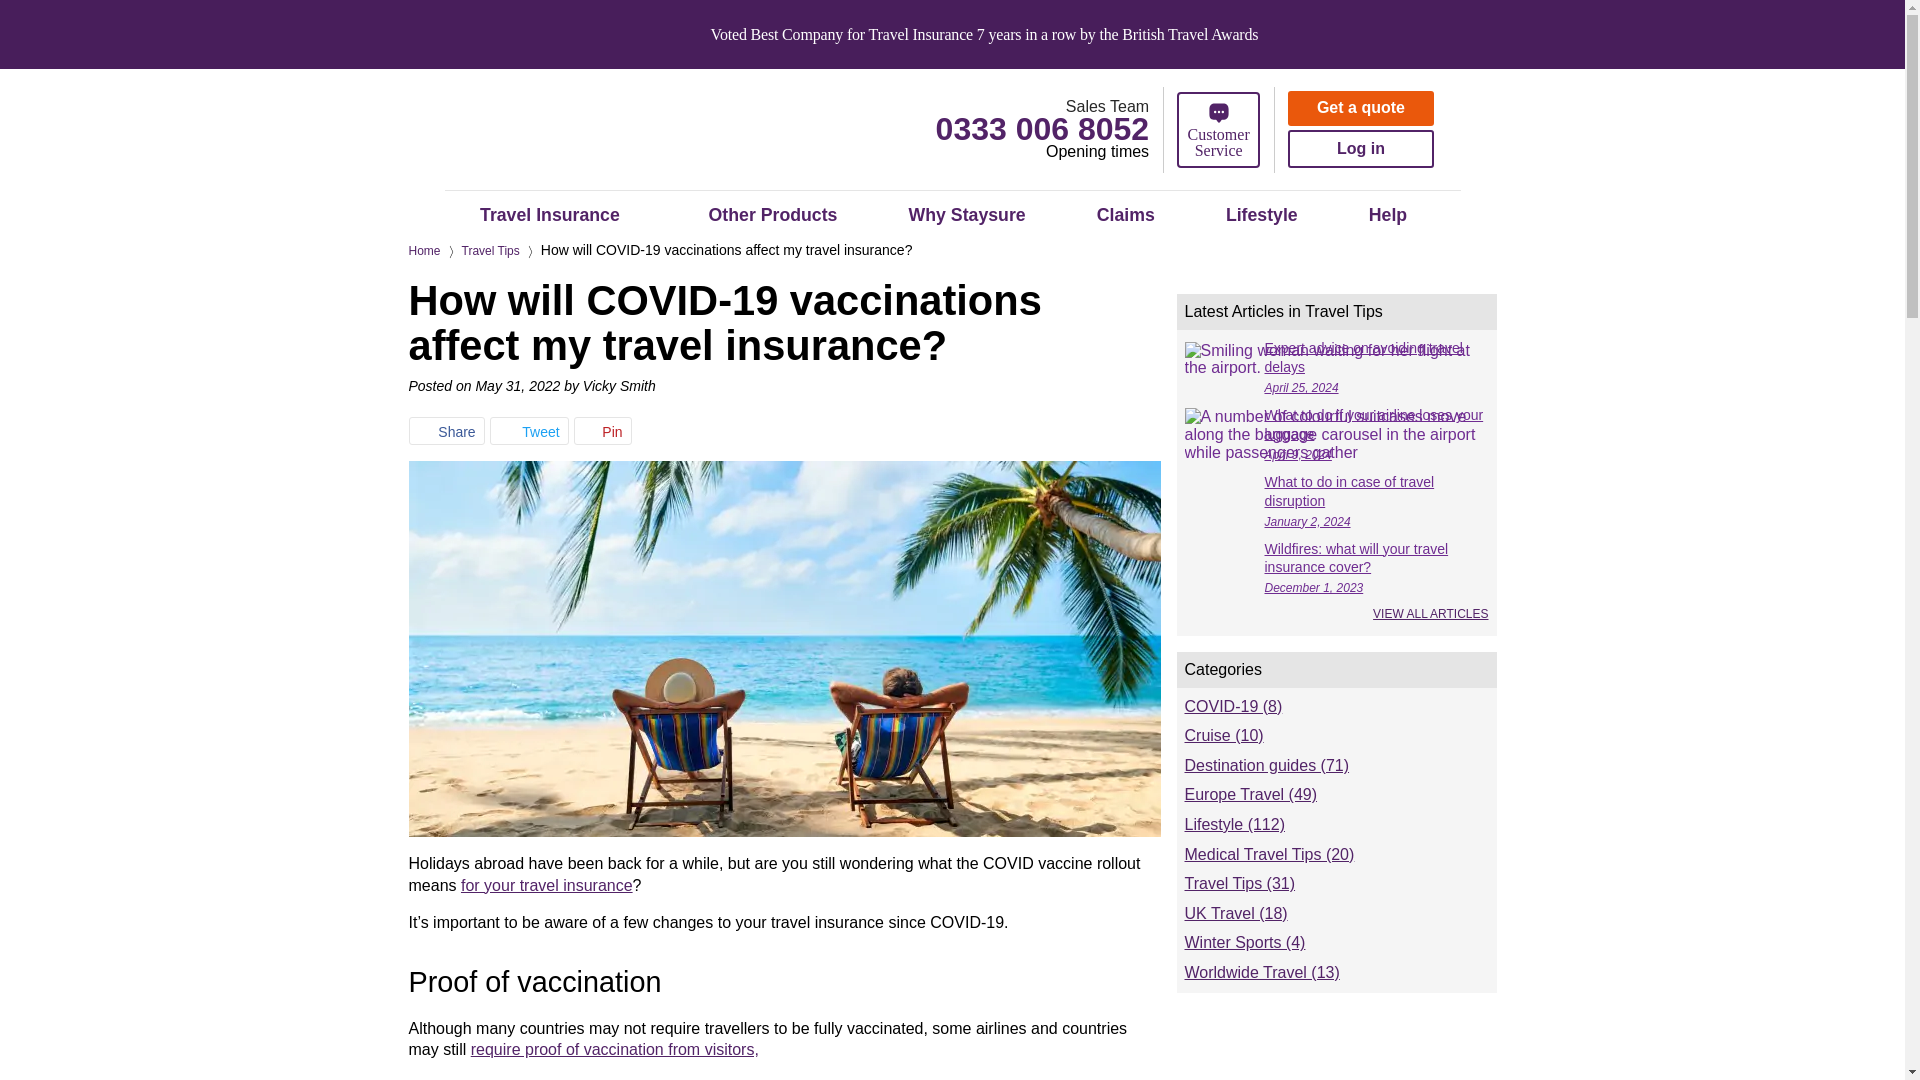 Image resolution: width=1920 pixels, height=1080 pixels. I want to click on Share on Pinterest, so click(602, 430).